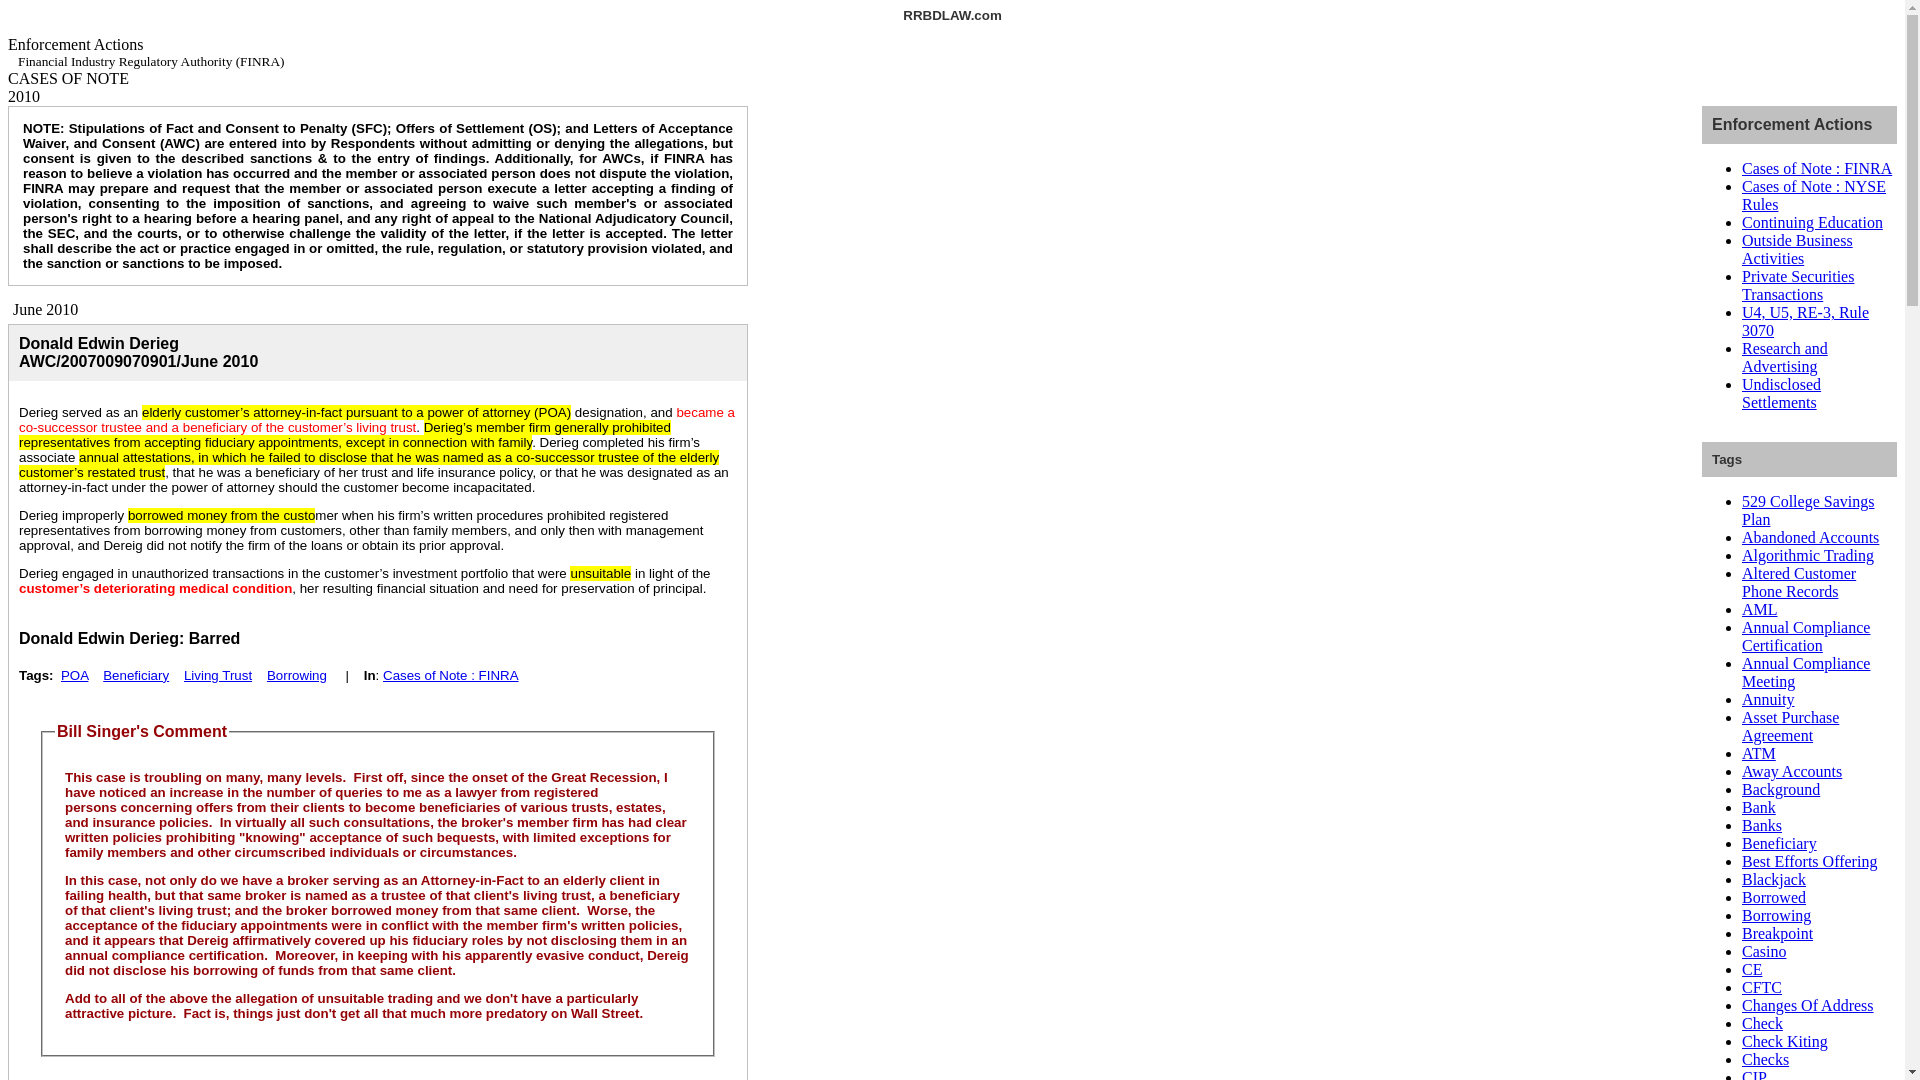  Describe the element at coordinates (1784, 1040) in the screenshot. I see `Check Kiting` at that location.